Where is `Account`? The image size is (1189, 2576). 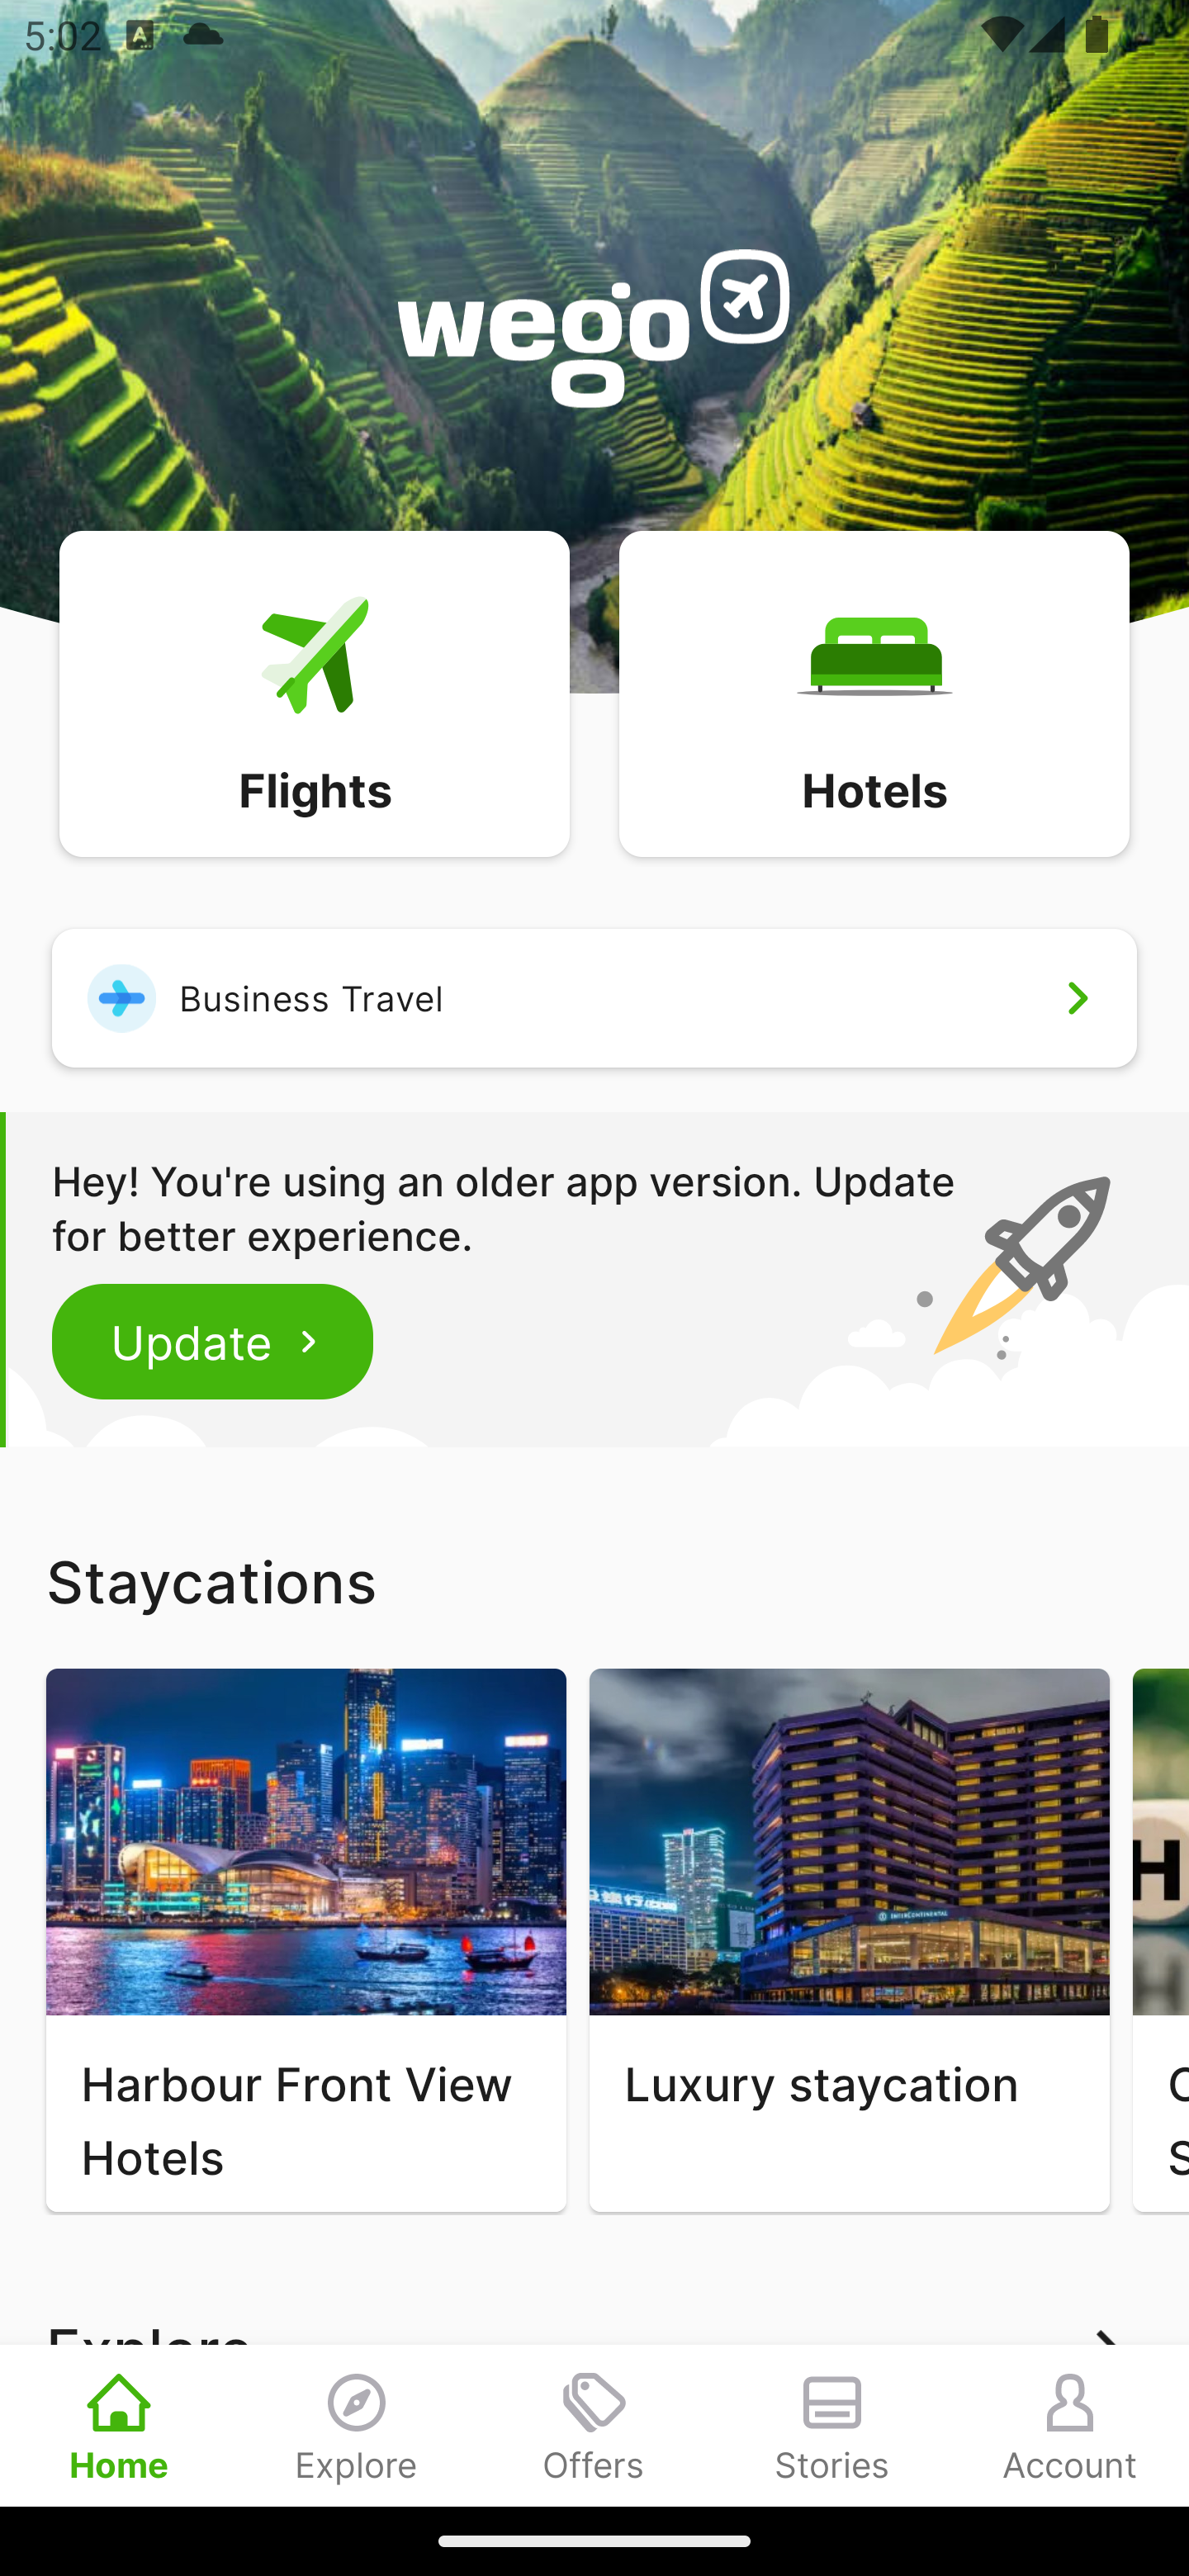 Account is located at coordinates (1070, 2425).